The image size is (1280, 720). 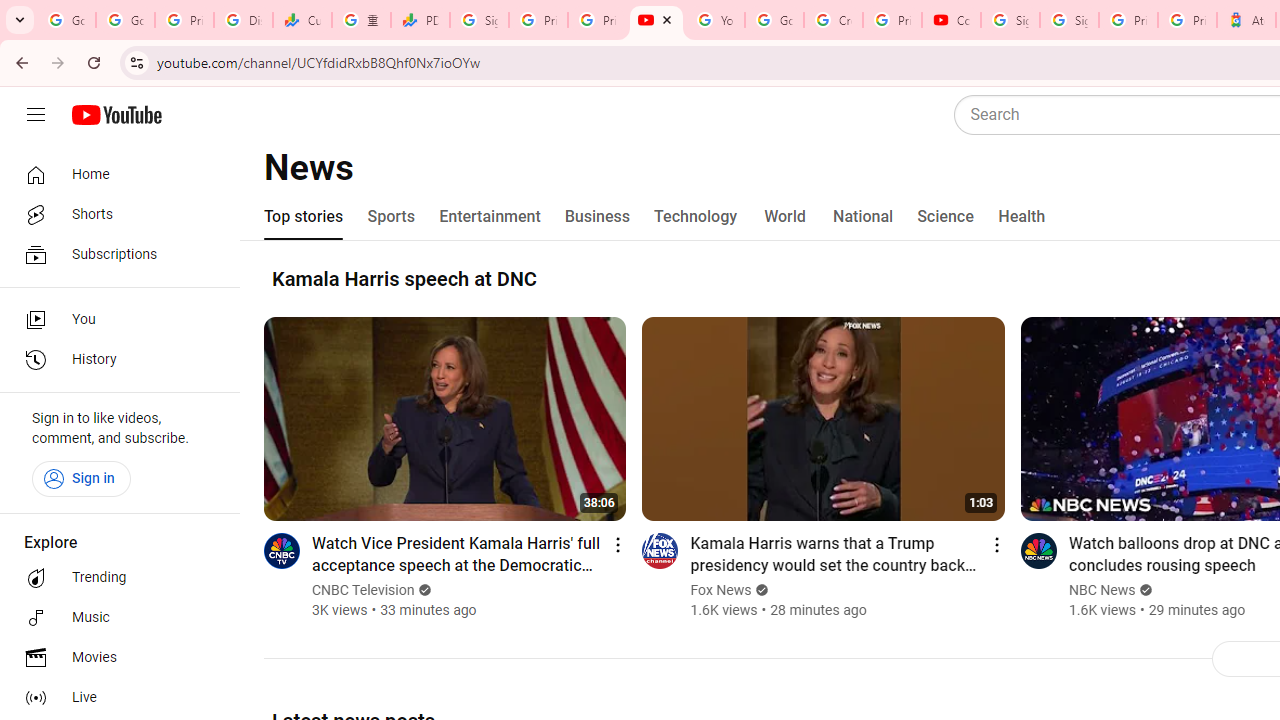 What do you see at coordinates (114, 578) in the screenshot?
I see `Trending` at bounding box center [114, 578].